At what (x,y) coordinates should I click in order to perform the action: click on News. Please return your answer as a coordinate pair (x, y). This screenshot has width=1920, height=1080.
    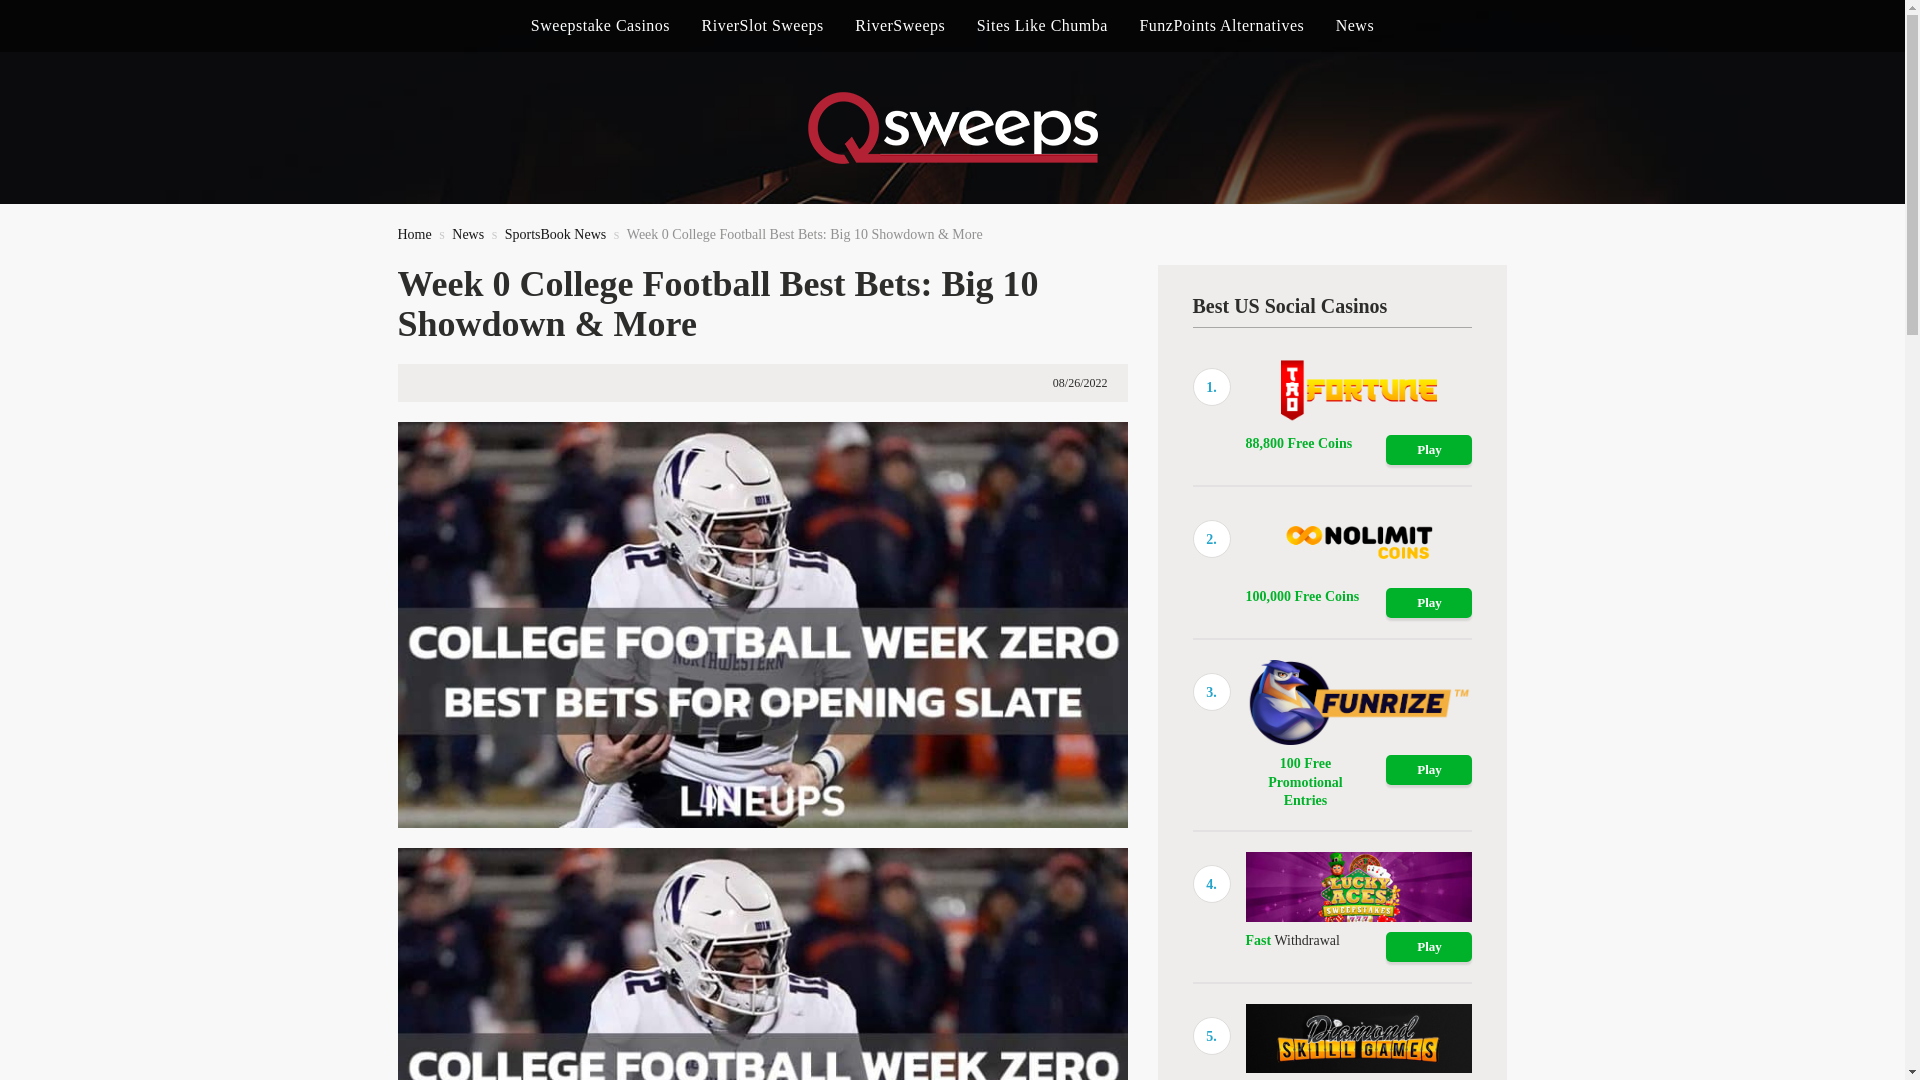
    Looking at the image, I should click on (467, 234).